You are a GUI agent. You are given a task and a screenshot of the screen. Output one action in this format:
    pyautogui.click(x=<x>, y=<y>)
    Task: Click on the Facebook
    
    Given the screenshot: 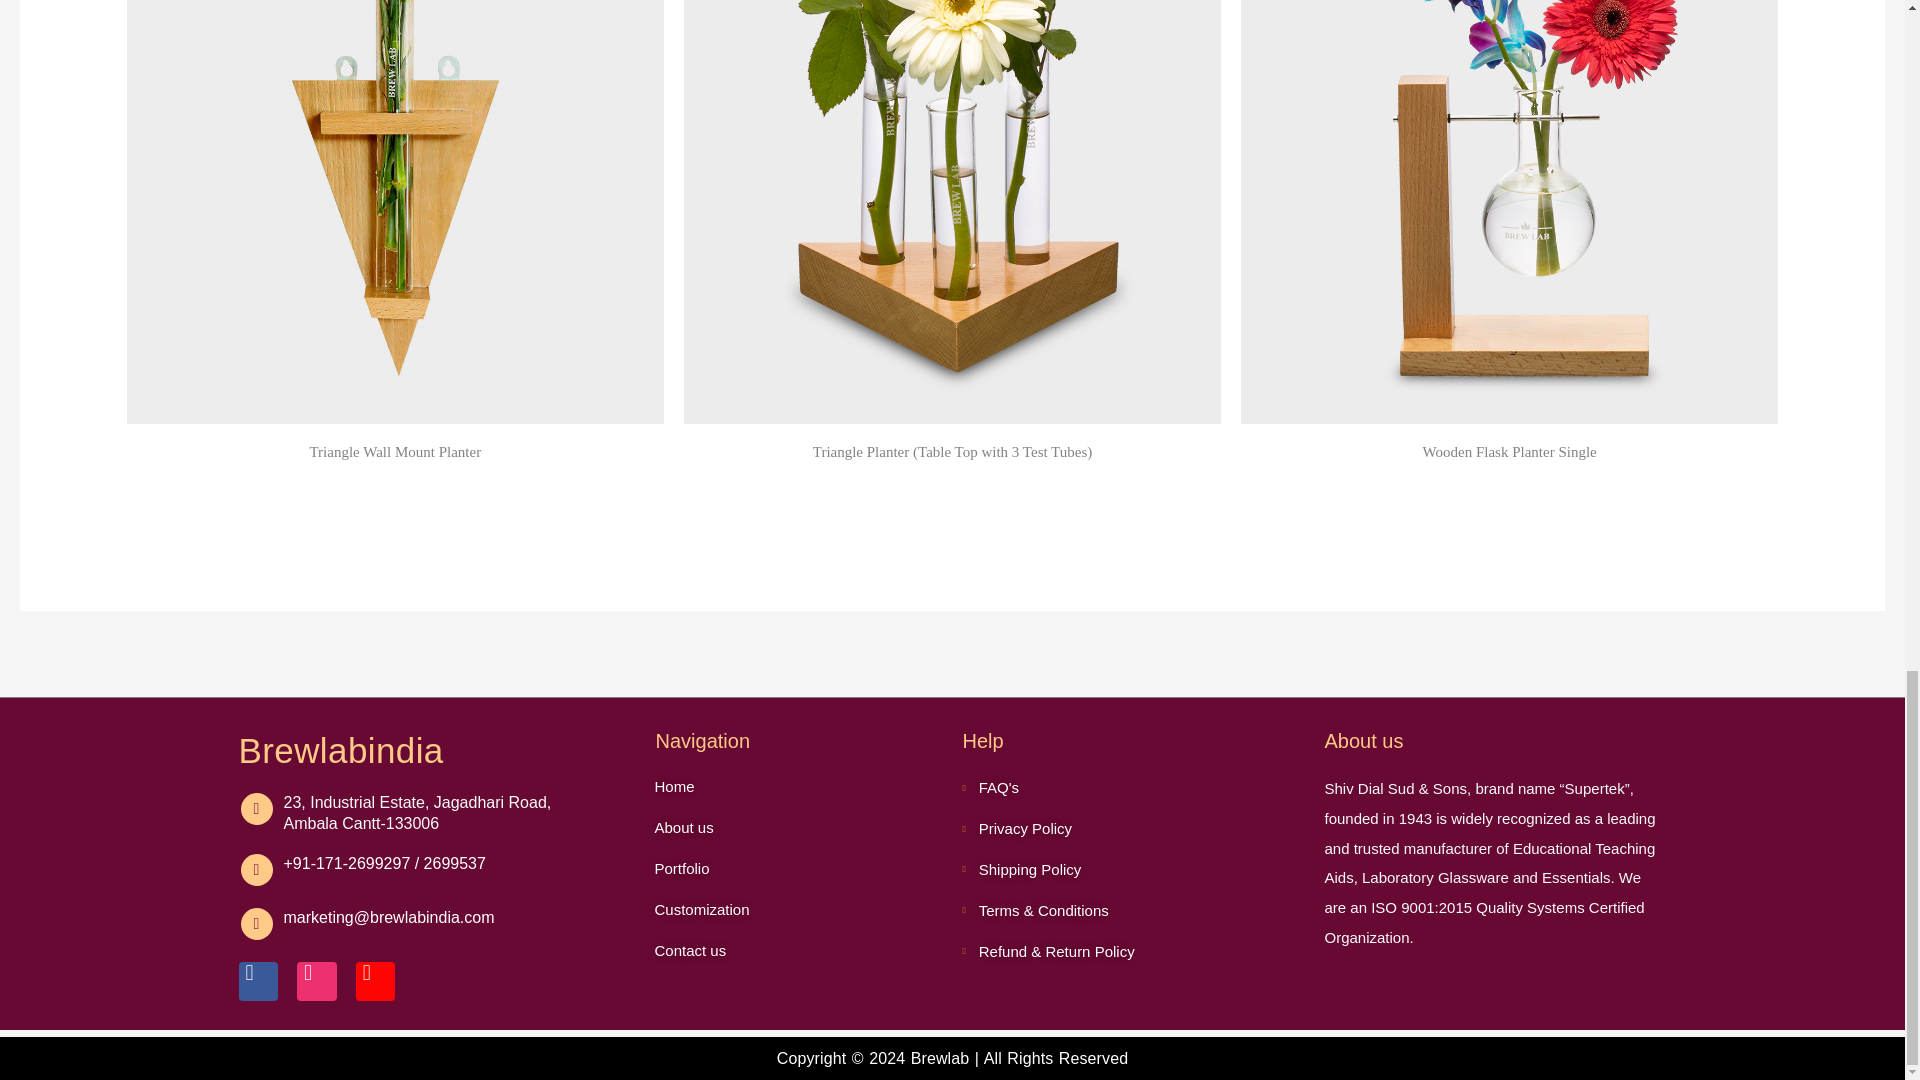 What is the action you would take?
    pyautogui.click(x=258, y=981)
    